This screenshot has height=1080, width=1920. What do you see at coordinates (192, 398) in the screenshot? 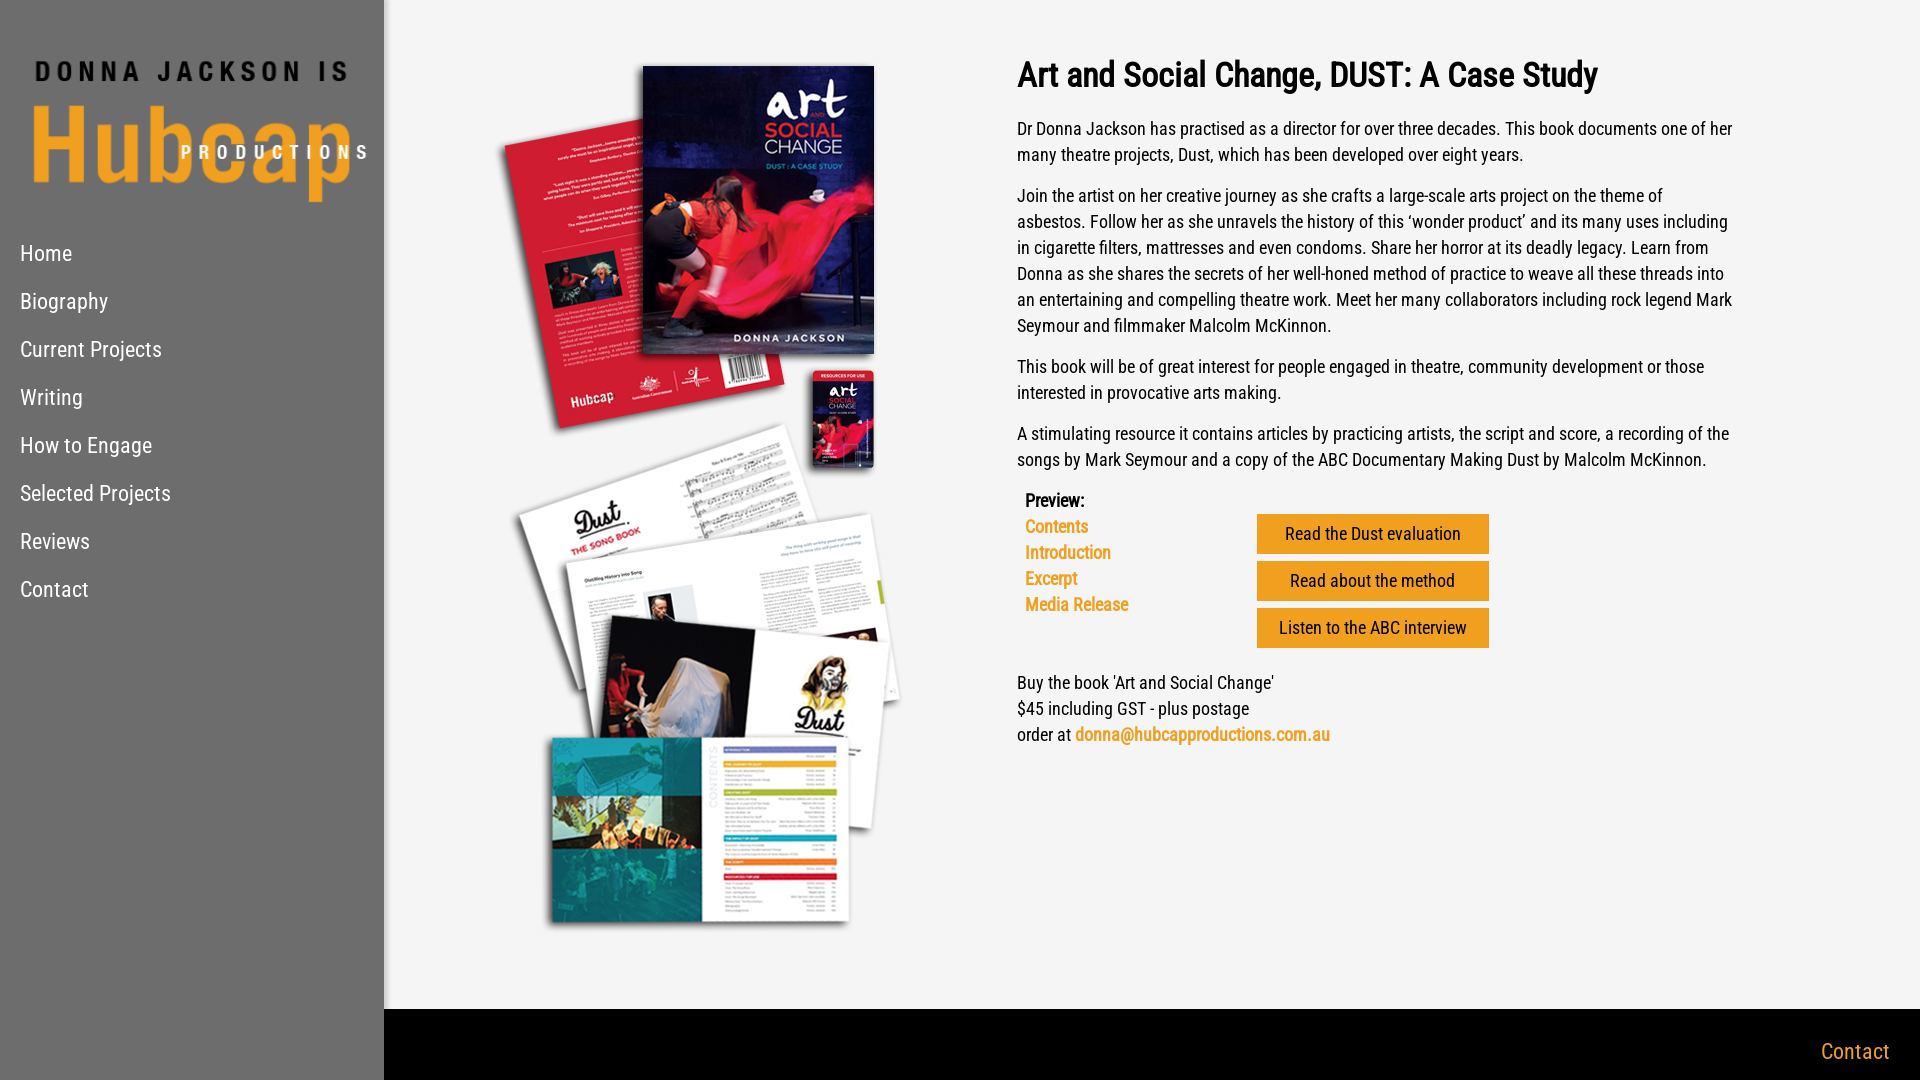
I see `Writing` at bounding box center [192, 398].